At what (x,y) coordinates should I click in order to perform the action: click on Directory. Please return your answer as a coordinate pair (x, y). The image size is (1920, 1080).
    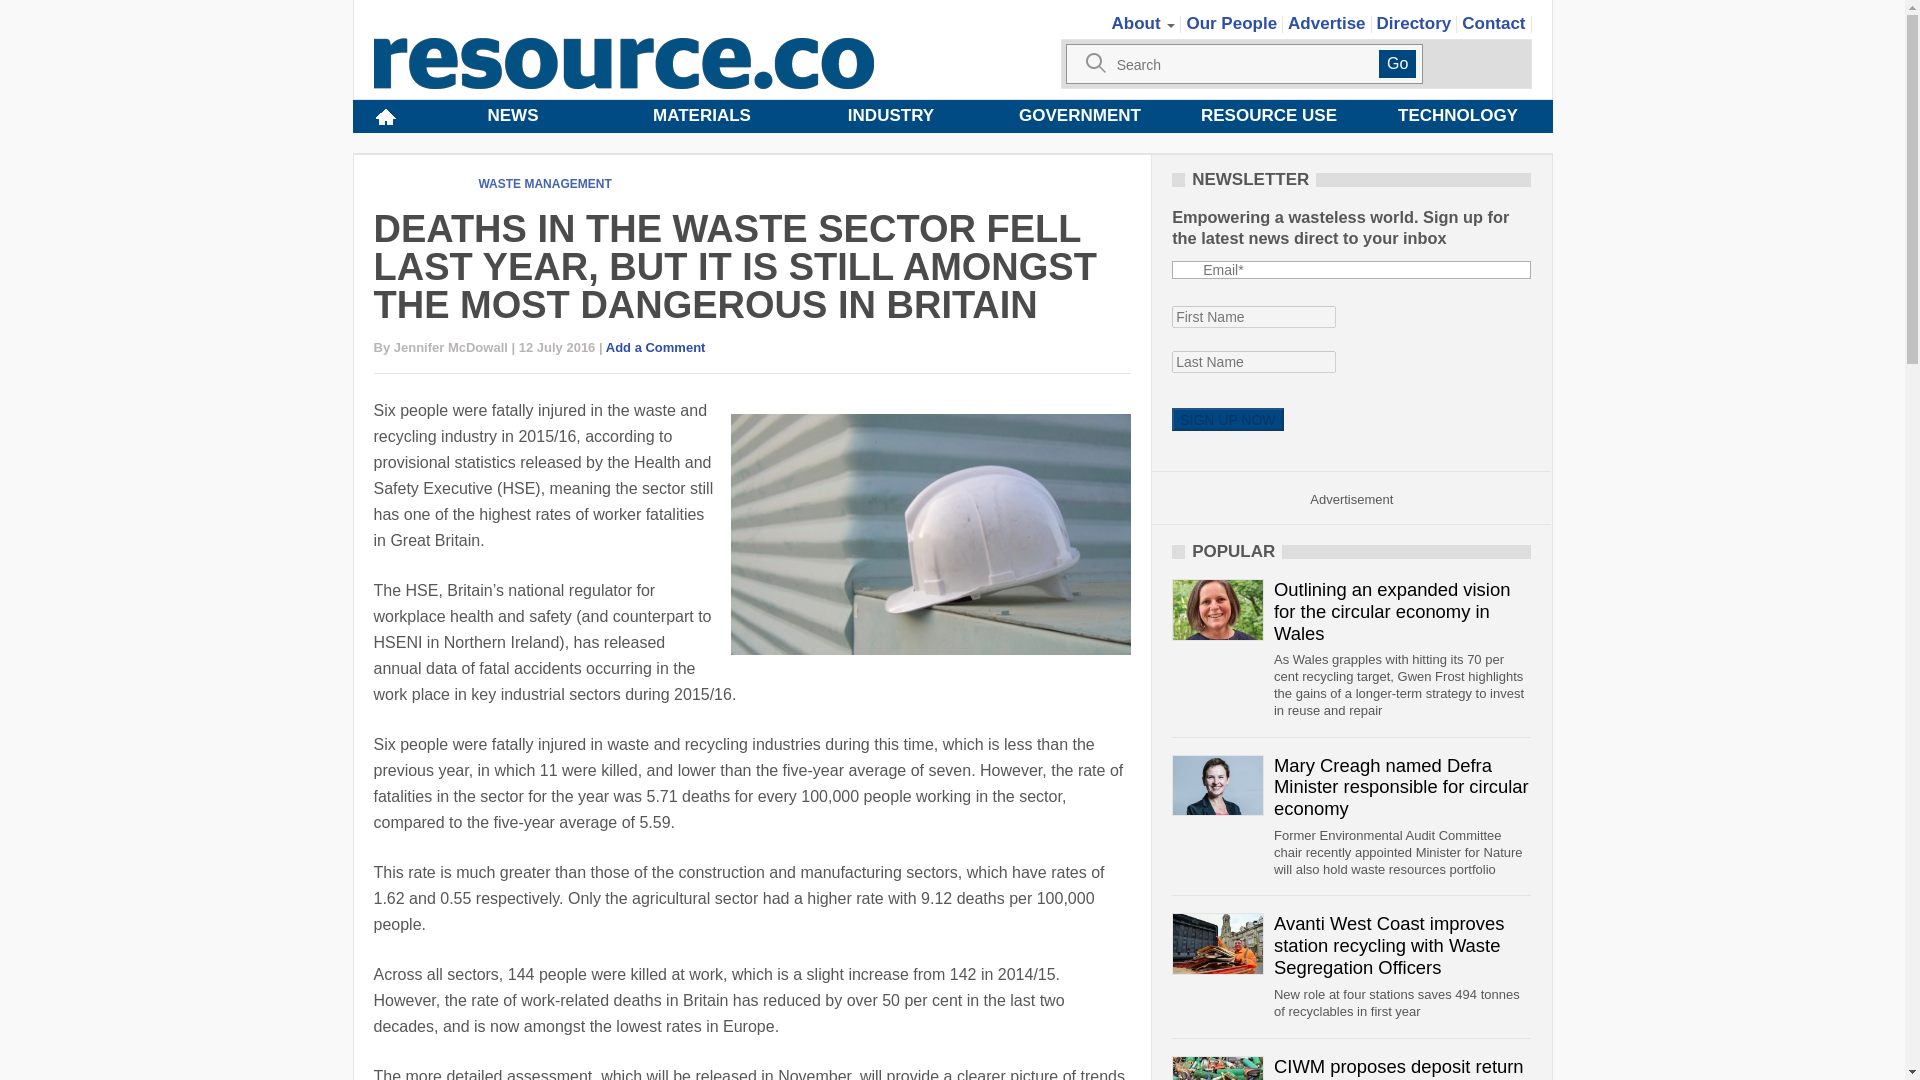
    Looking at the image, I should click on (1414, 24).